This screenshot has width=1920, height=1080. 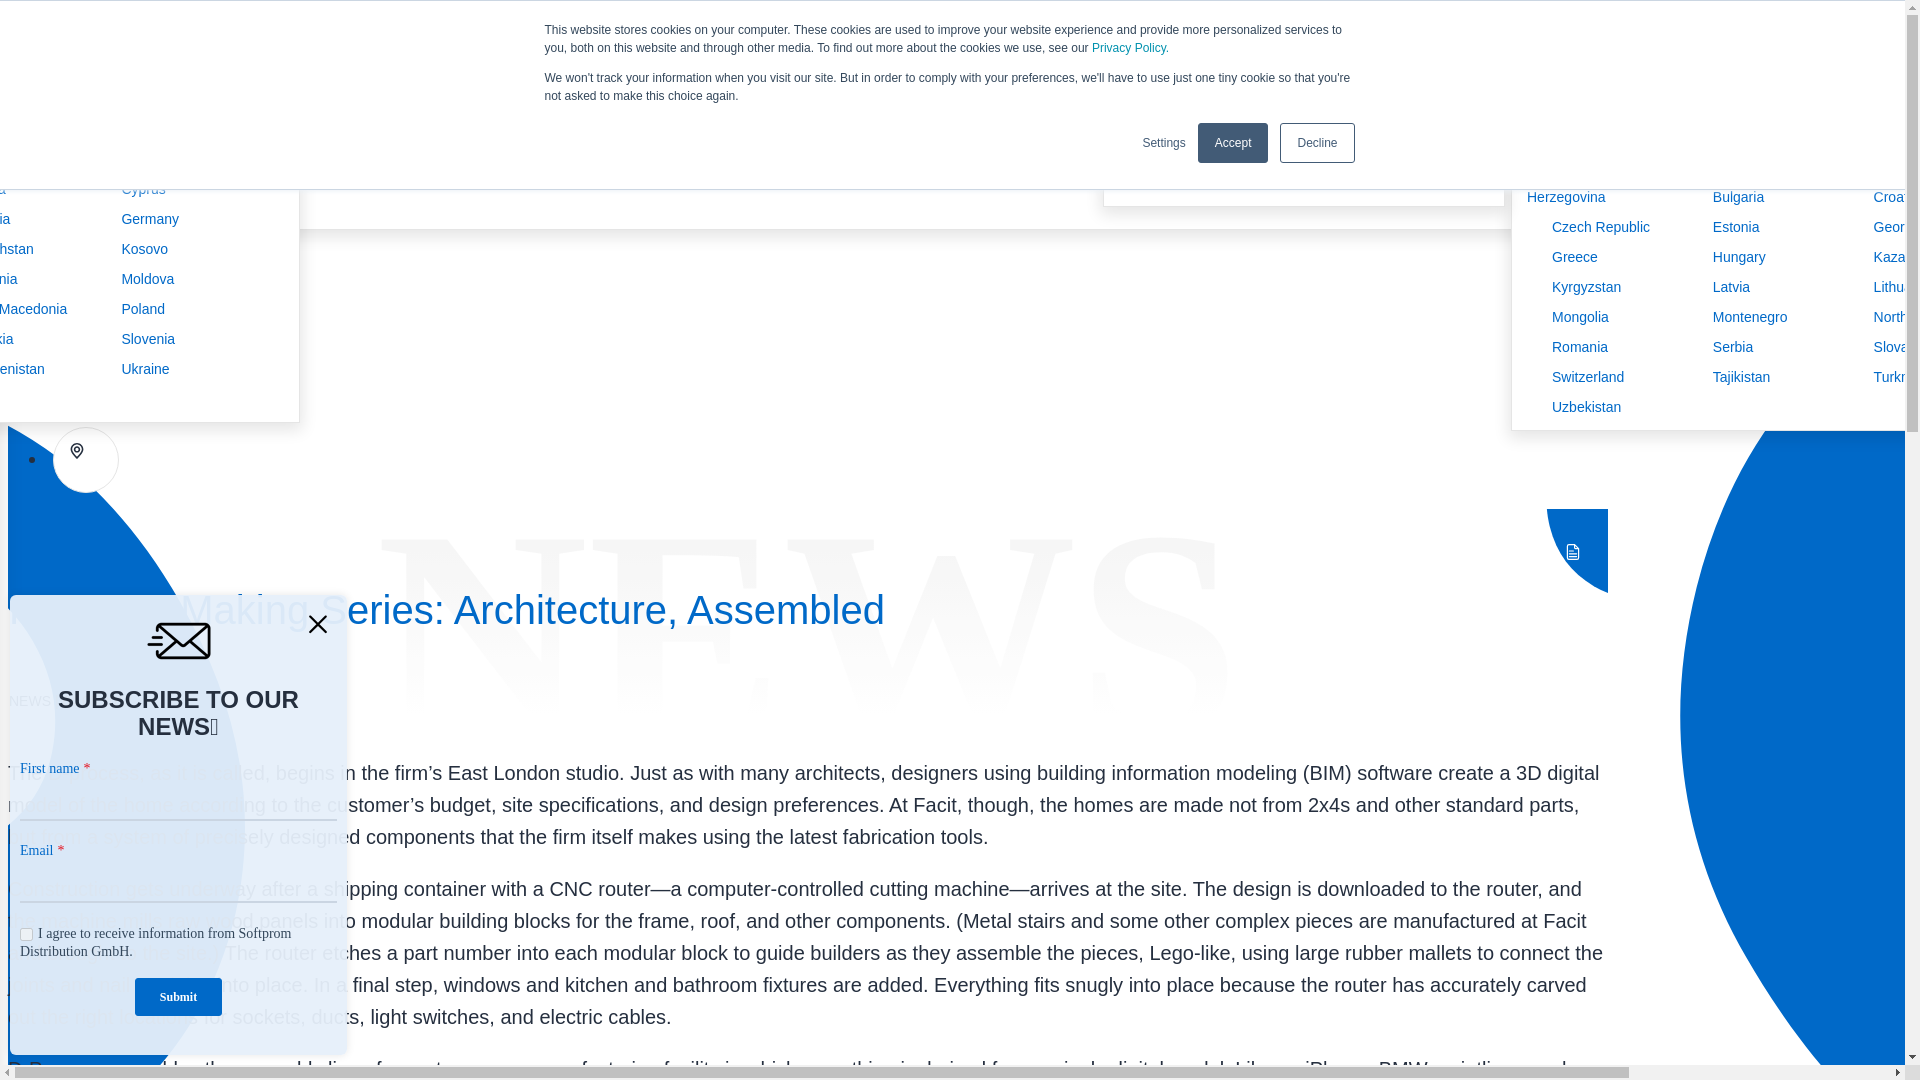 I want to click on Privacy Policy., so click(x=1130, y=48).